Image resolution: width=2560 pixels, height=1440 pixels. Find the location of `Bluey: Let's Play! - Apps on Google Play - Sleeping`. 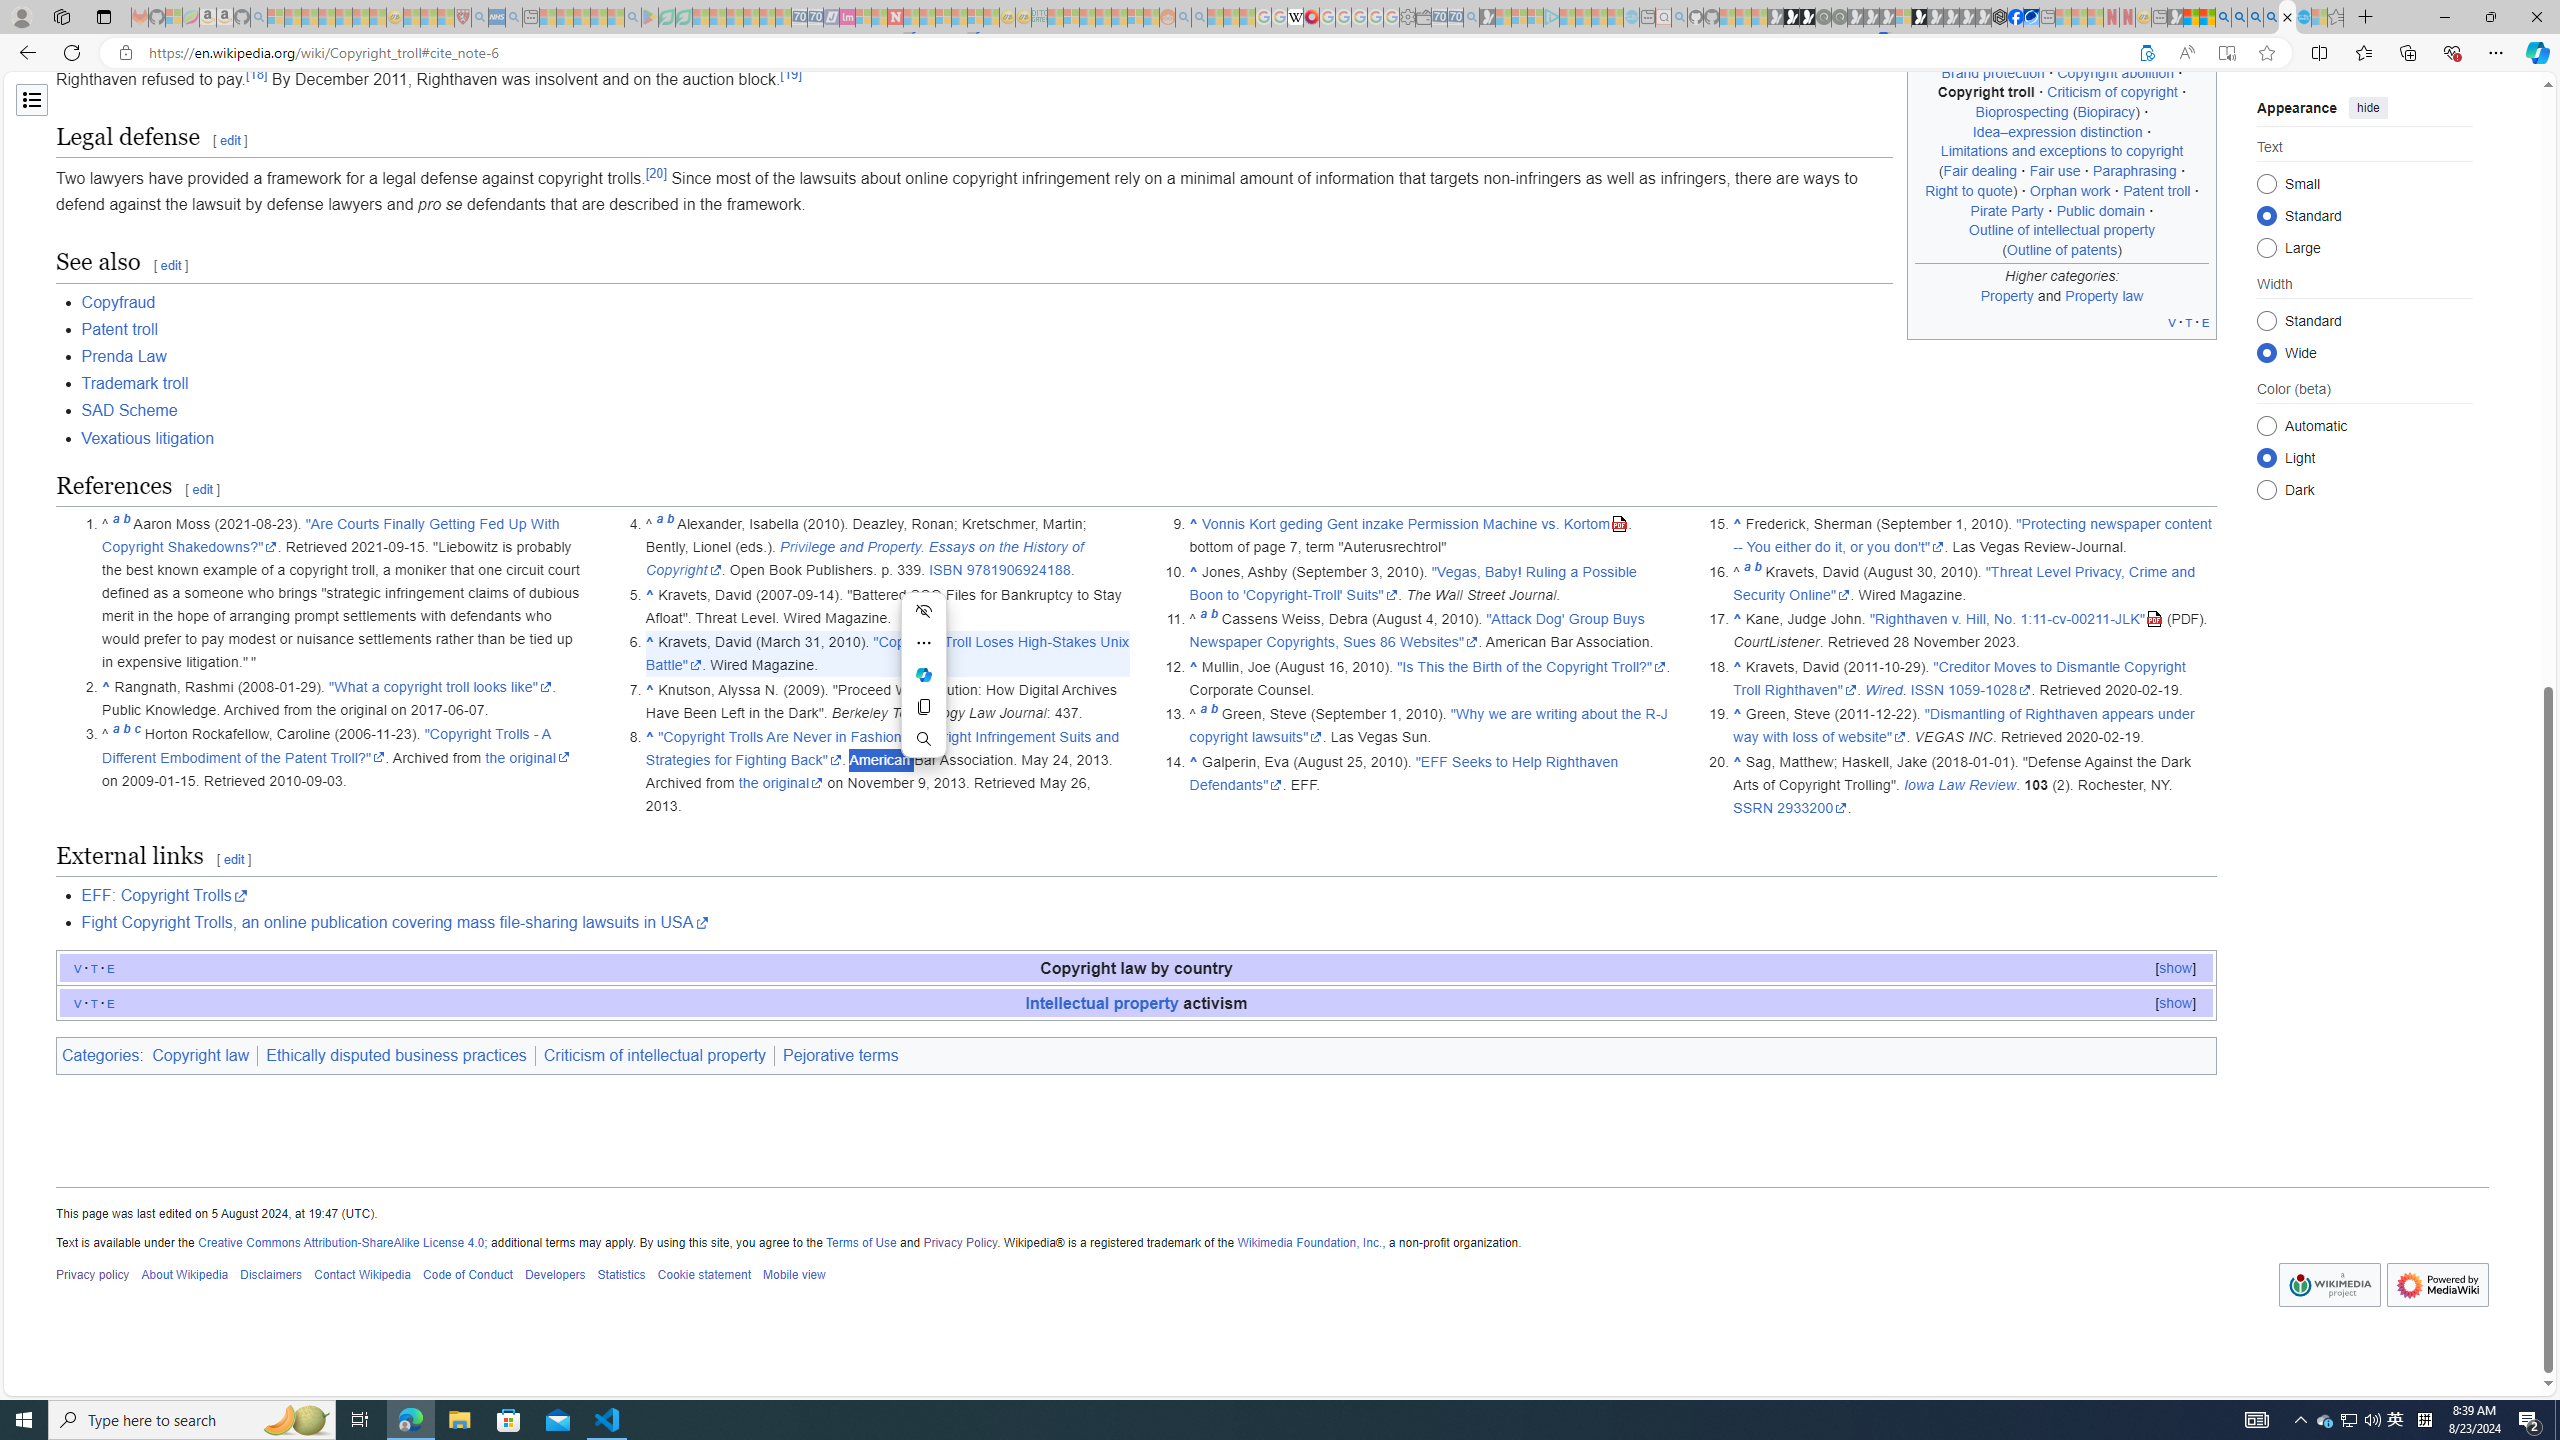

Bluey: Let's Play! - Apps on Google Play - Sleeping is located at coordinates (650, 17).